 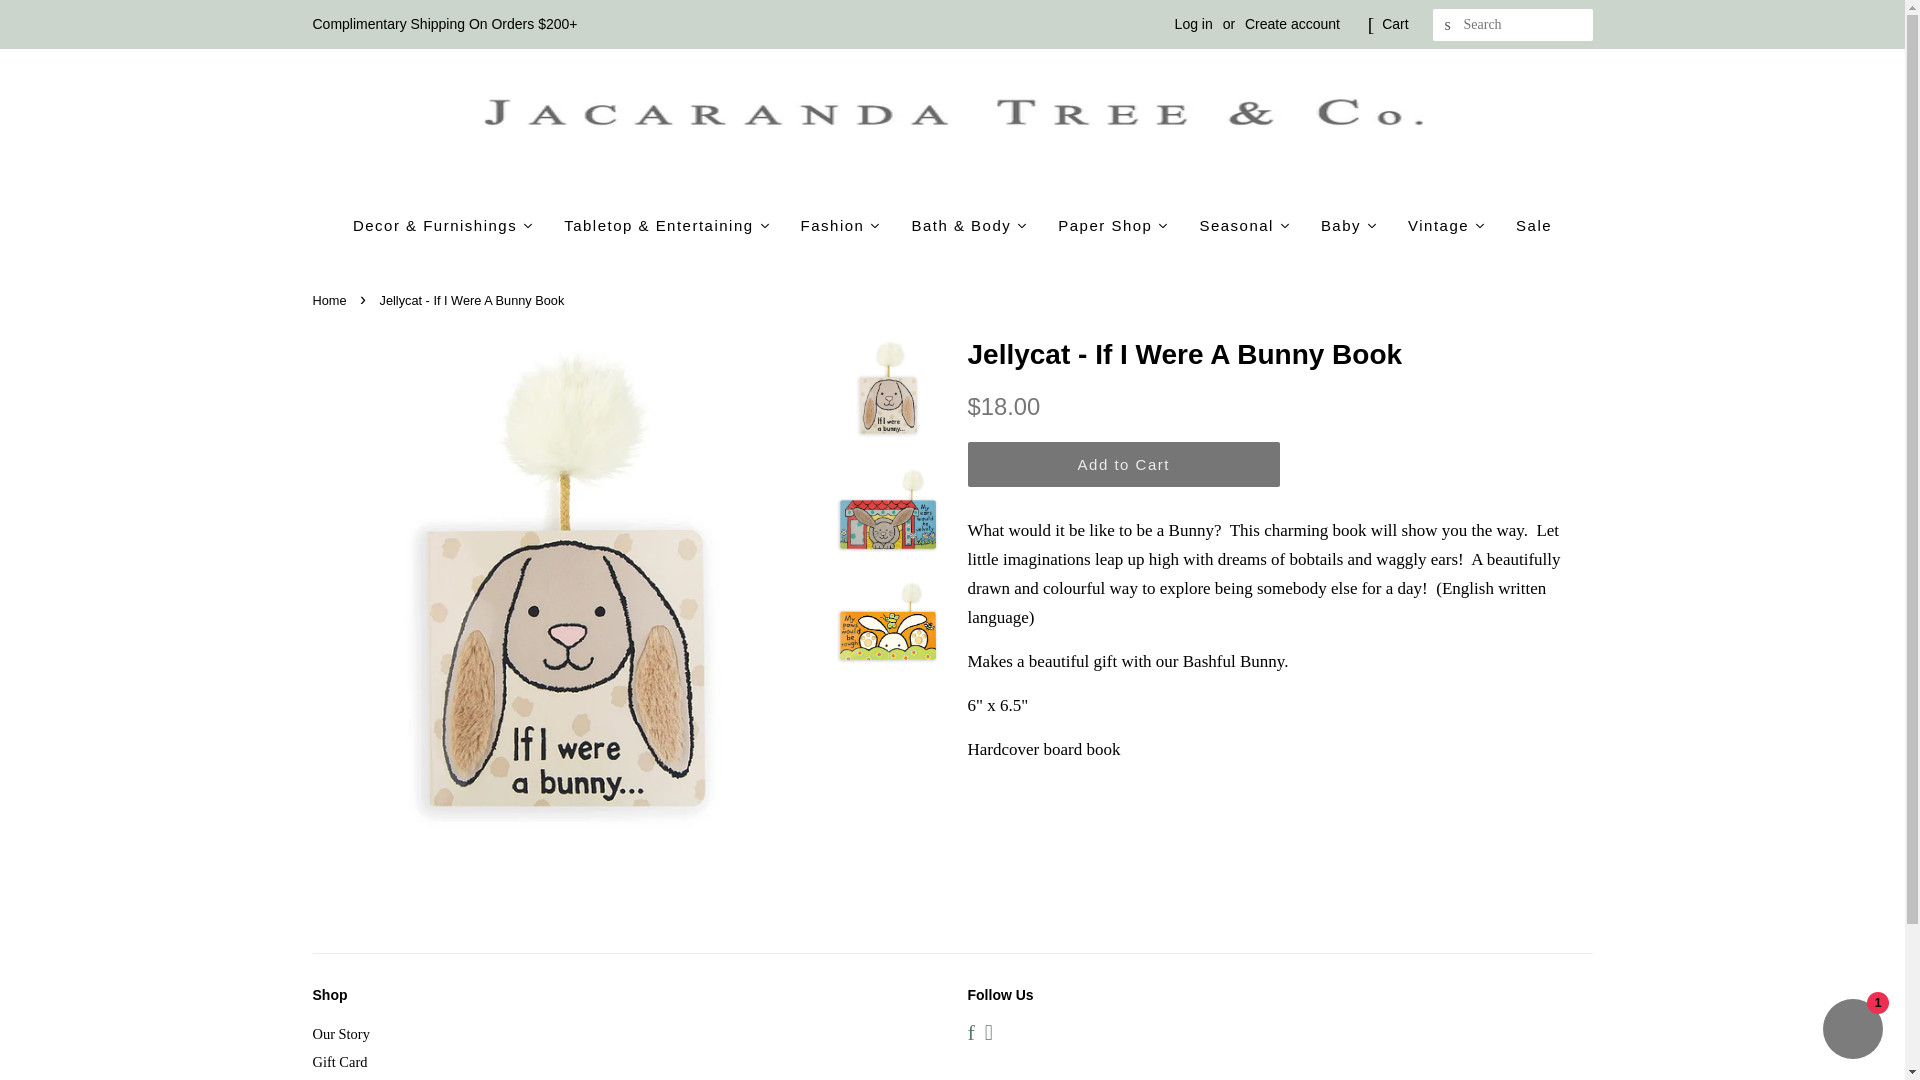 What do you see at coordinates (1113, 226) in the screenshot?
I see `Paper Shop` at bounding box center [1113, 226].